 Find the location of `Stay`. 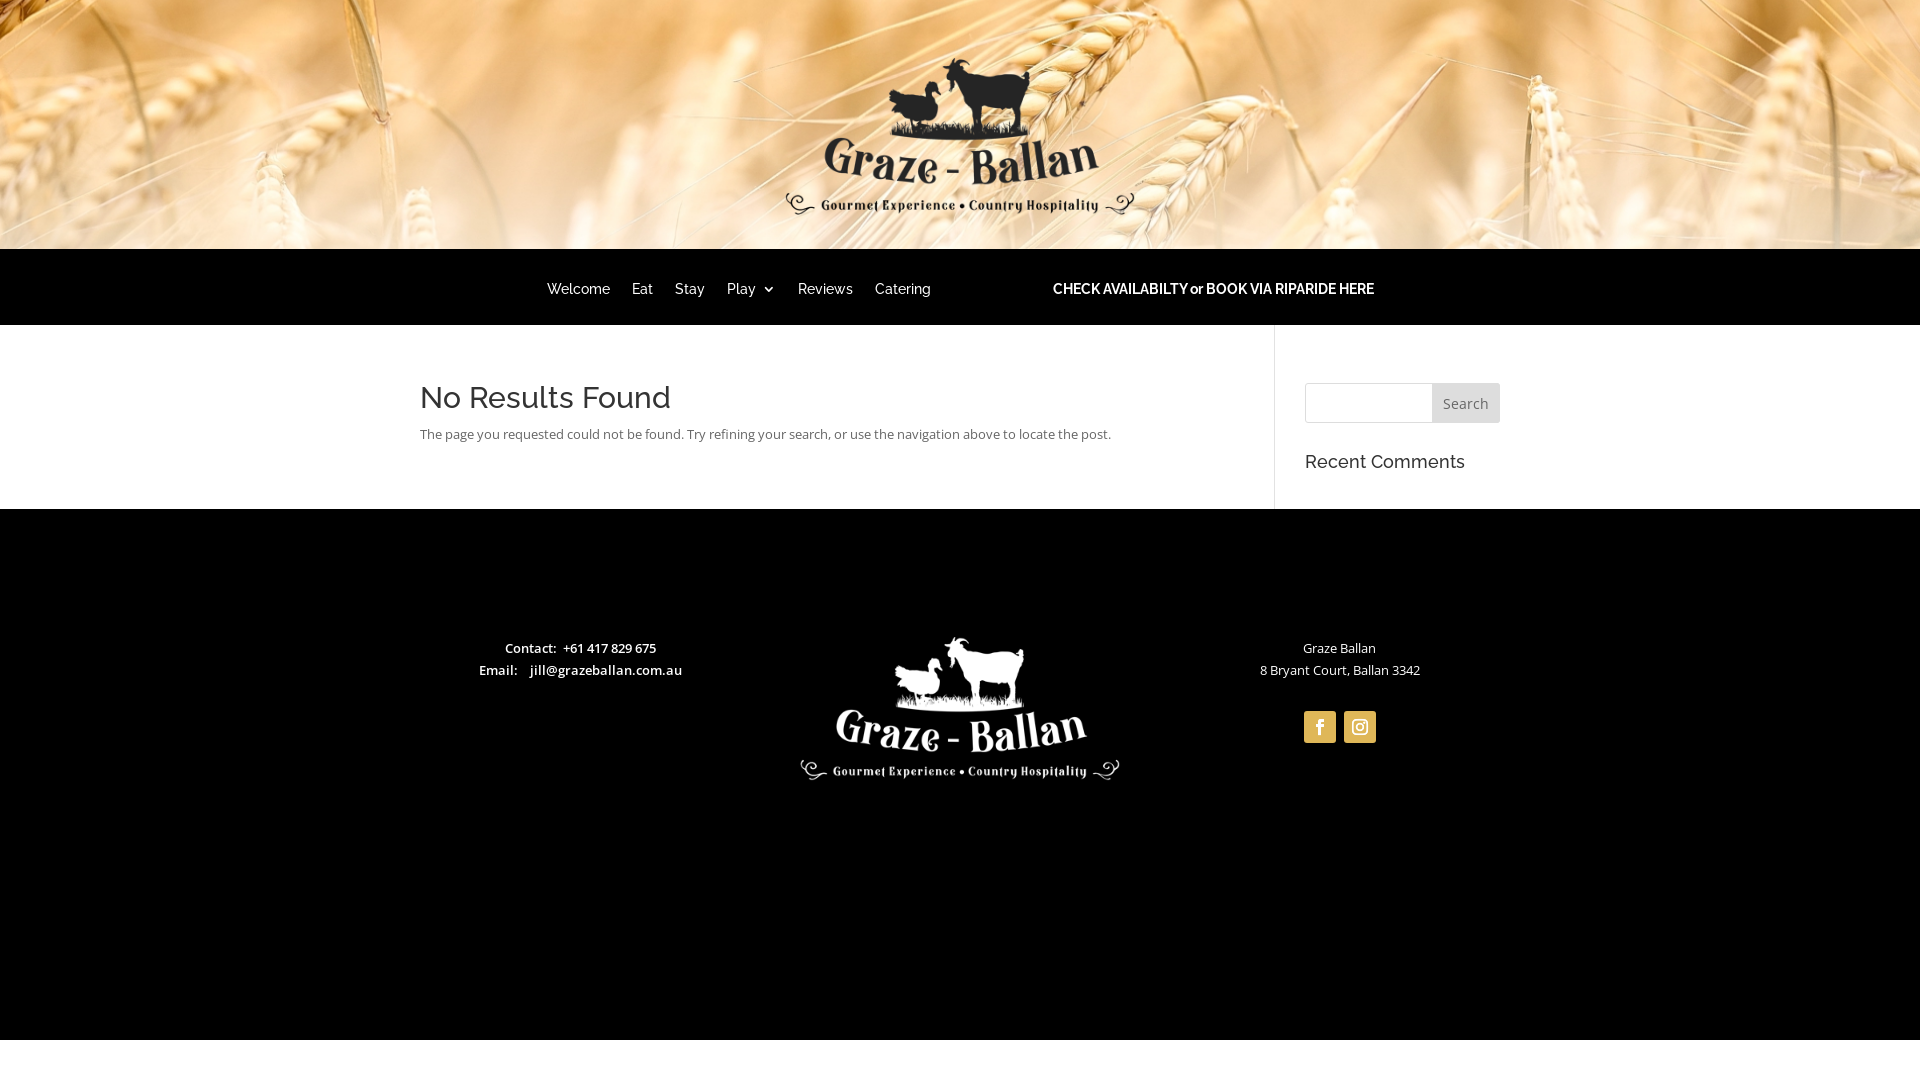

Stay is located at coordinates (689, 304).